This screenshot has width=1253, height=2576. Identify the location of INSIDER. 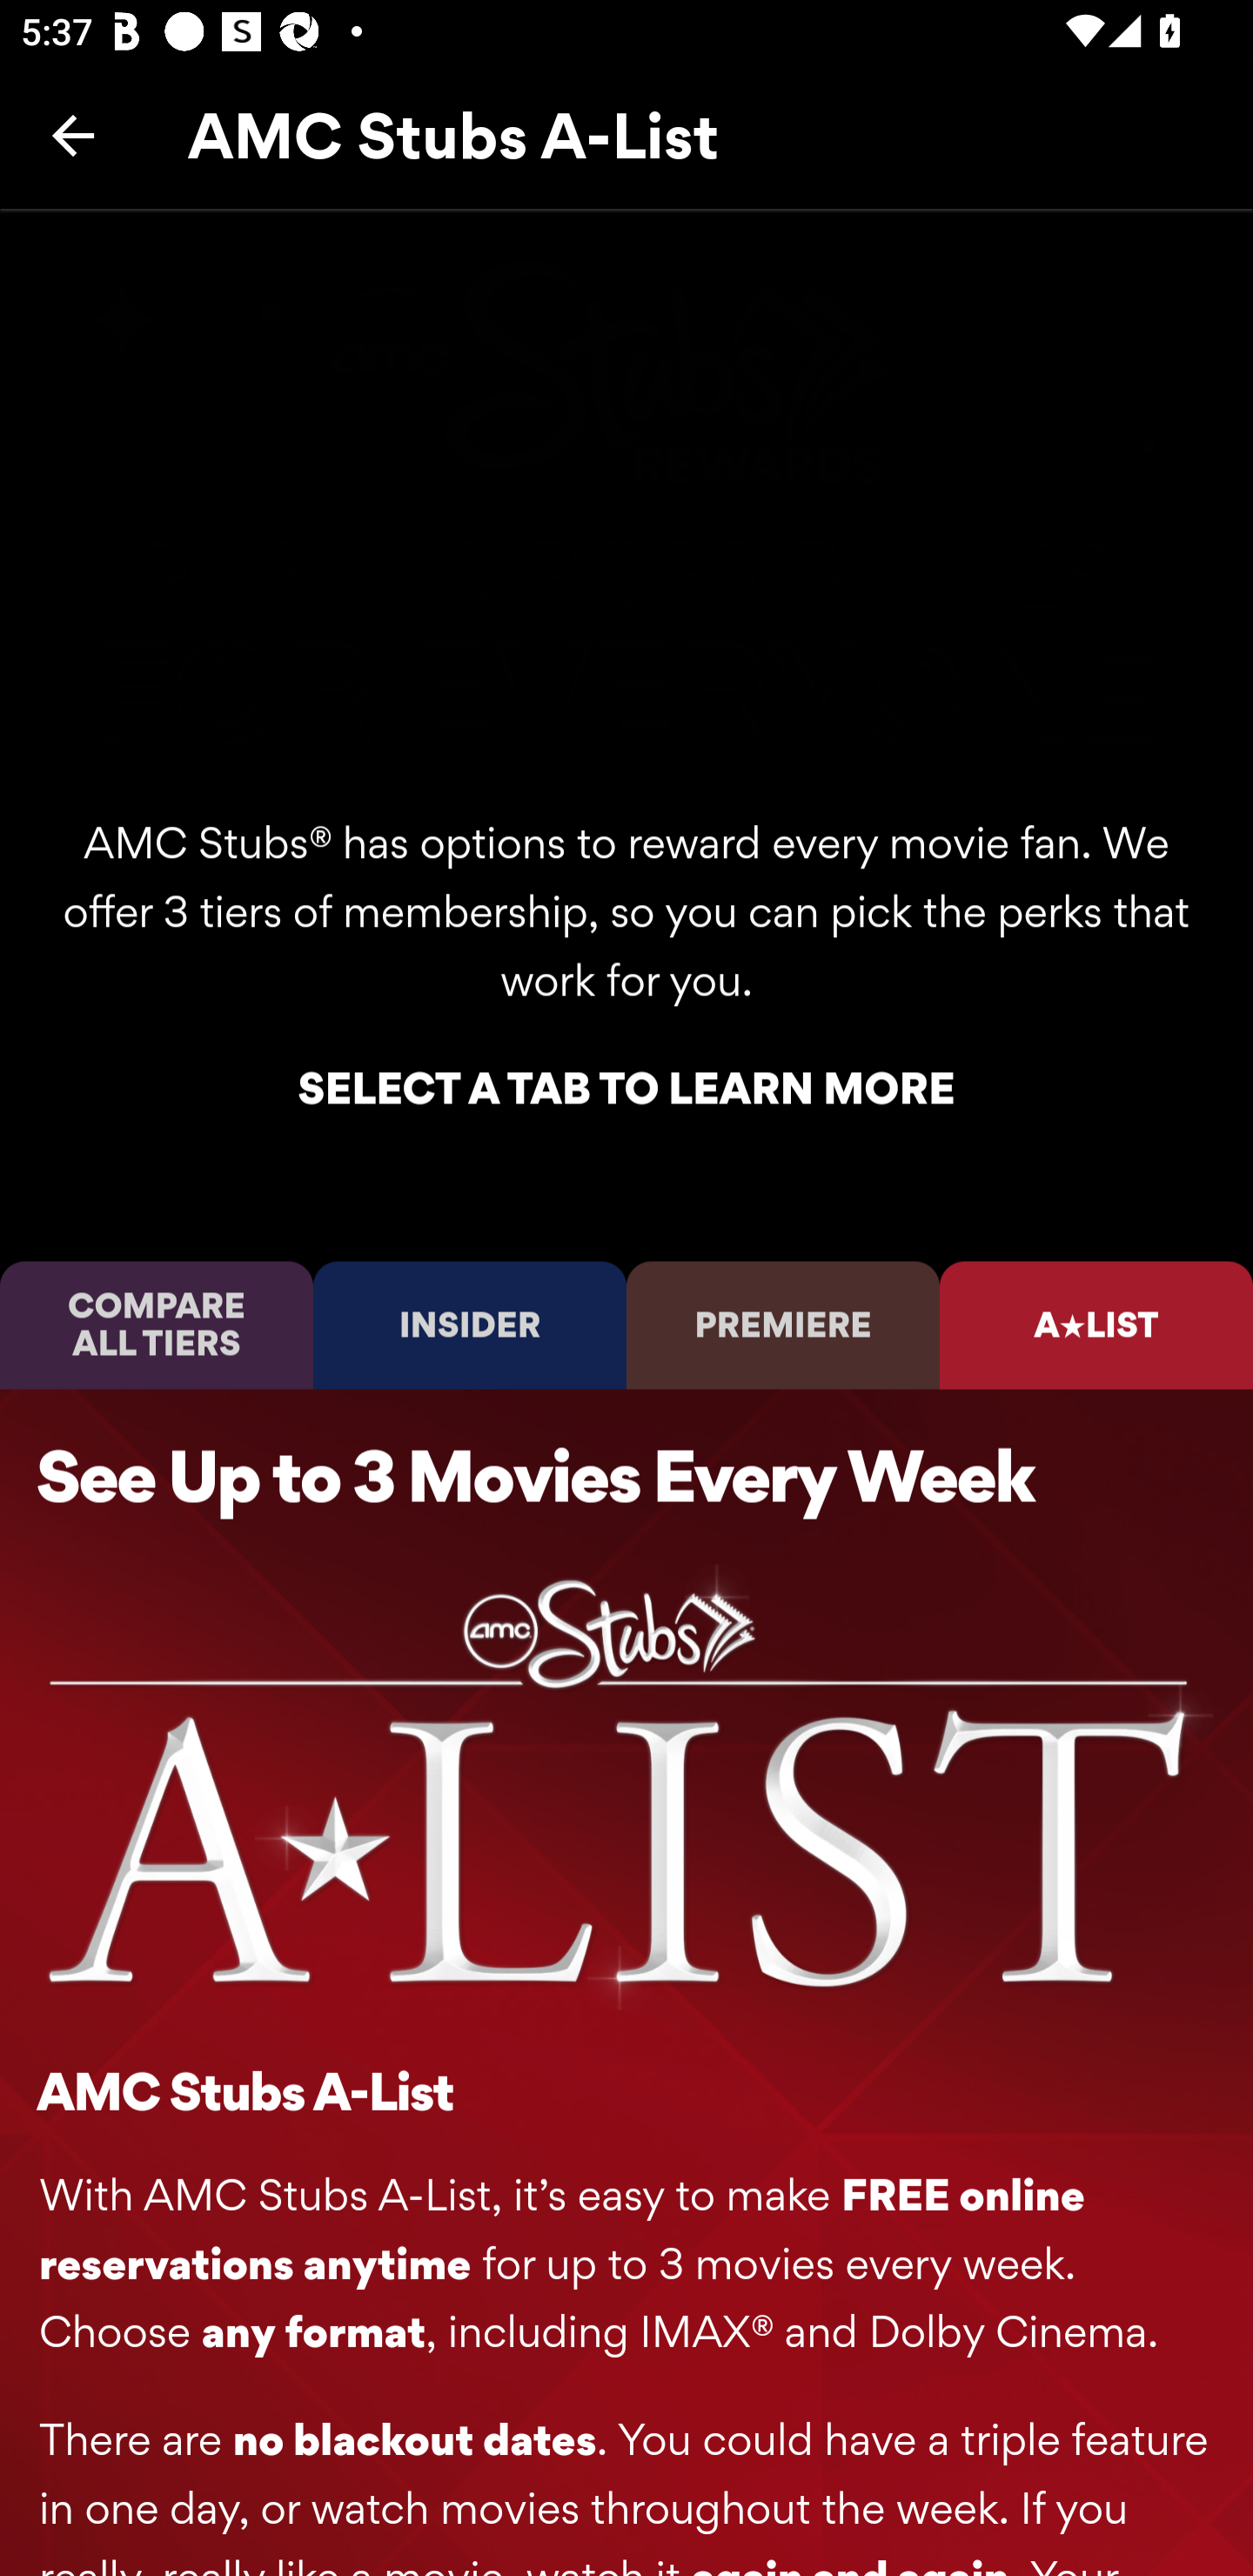
(470, 1325).